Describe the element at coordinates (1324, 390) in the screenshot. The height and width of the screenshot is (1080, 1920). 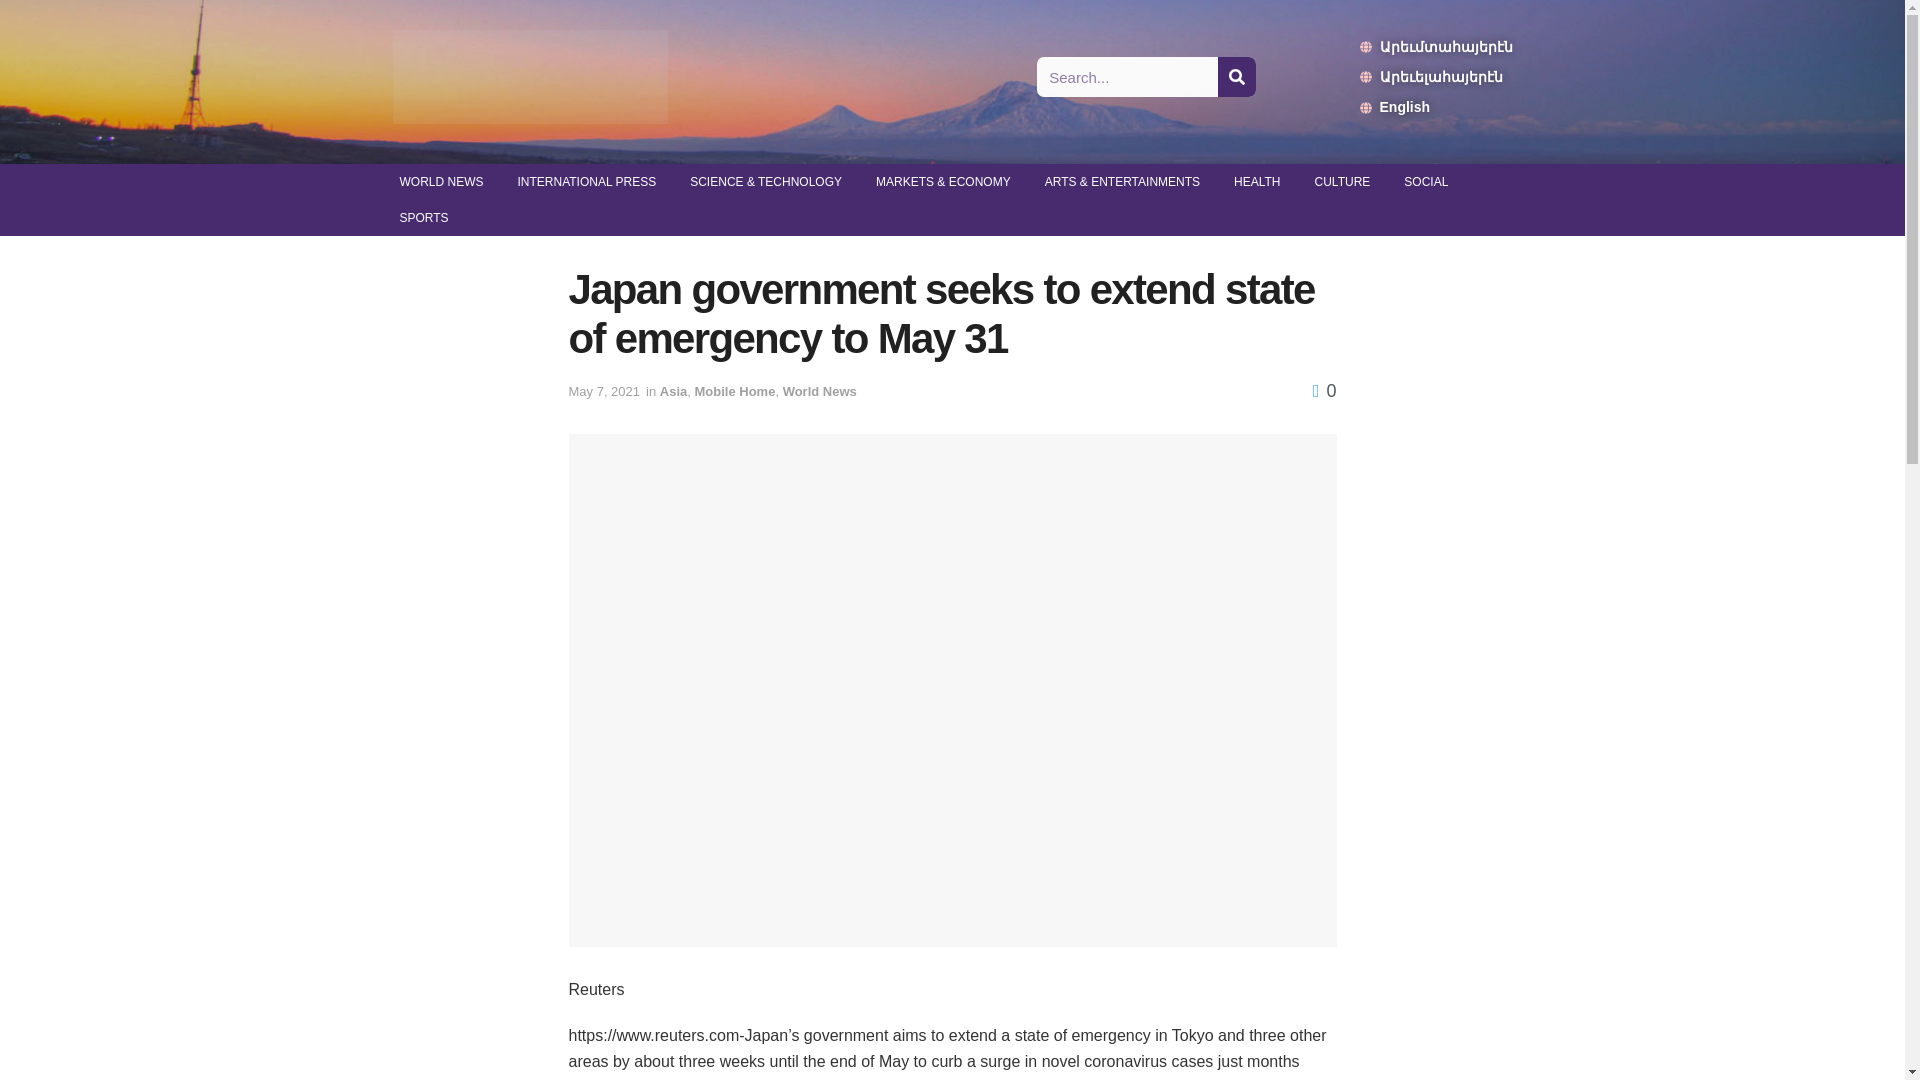
I see `0` at that location.